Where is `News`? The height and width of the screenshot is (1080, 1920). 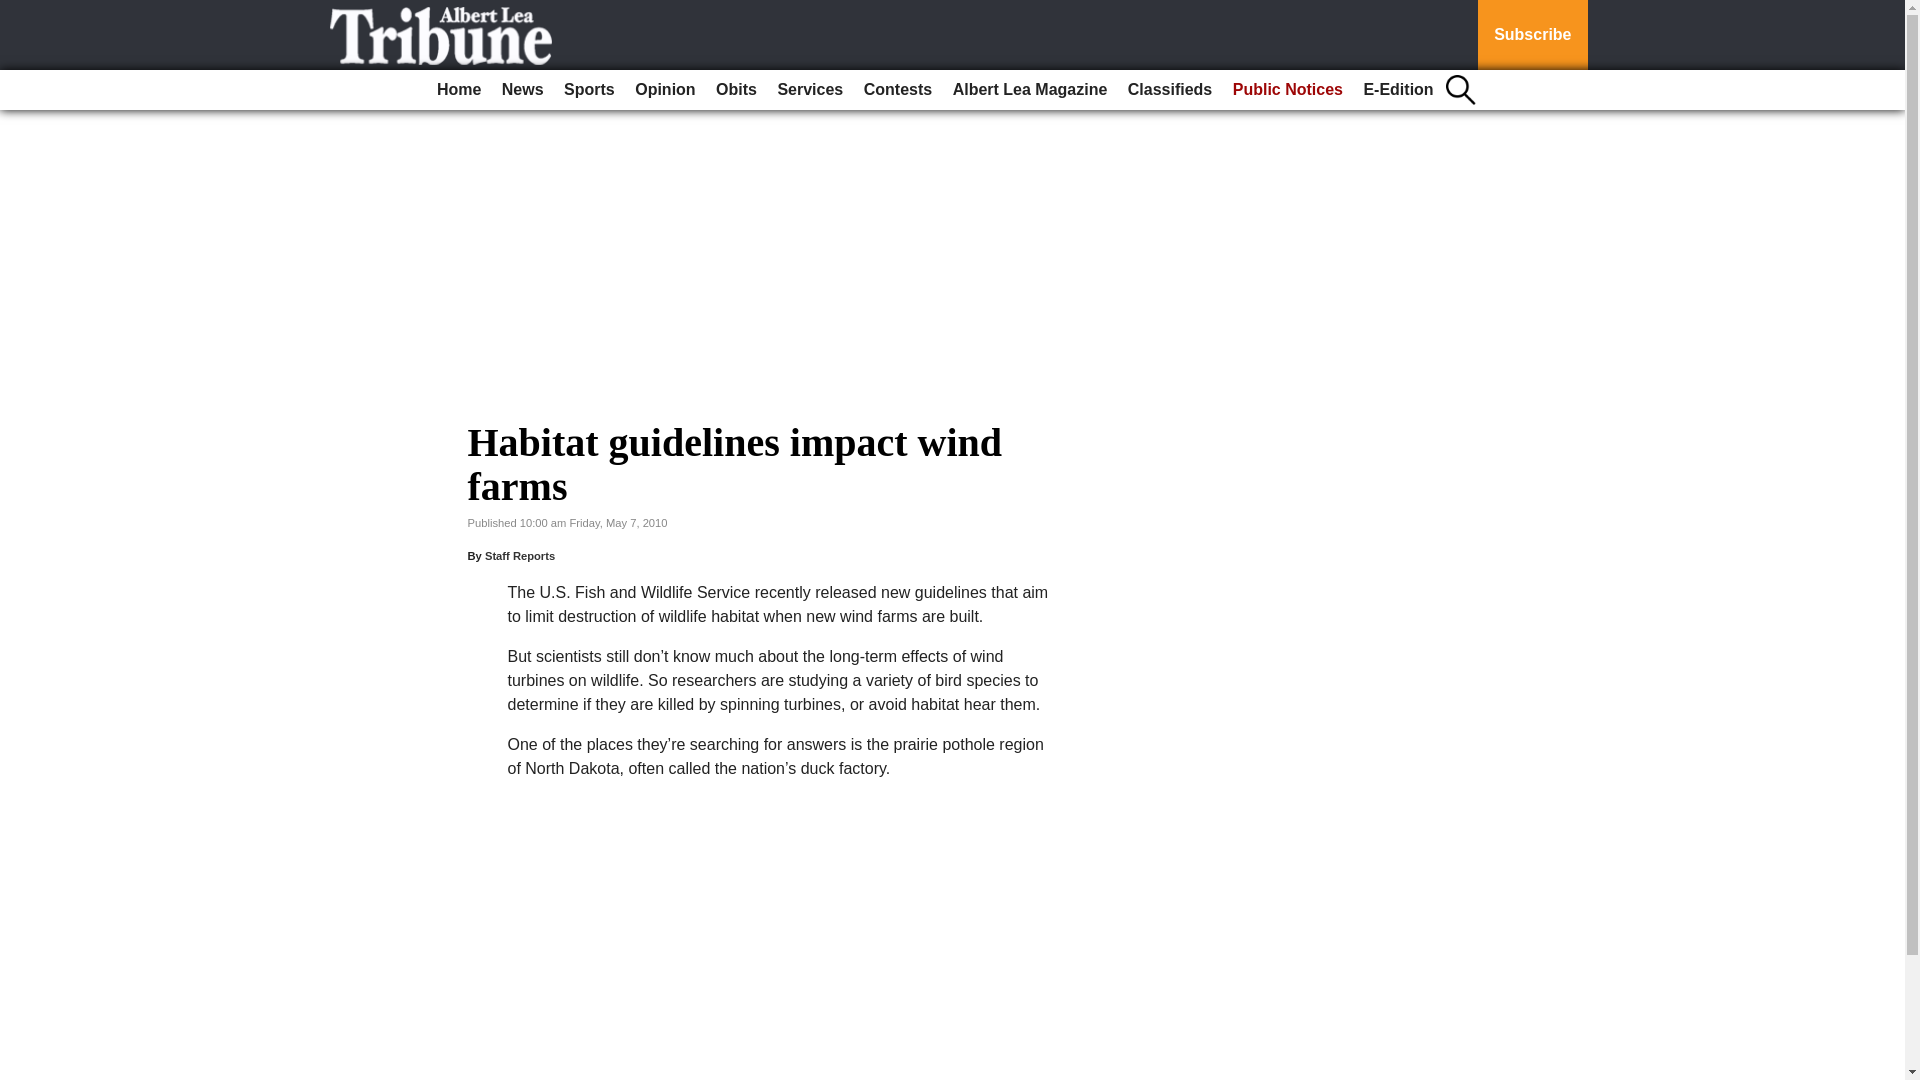 News is located at coordinates (522, 90).